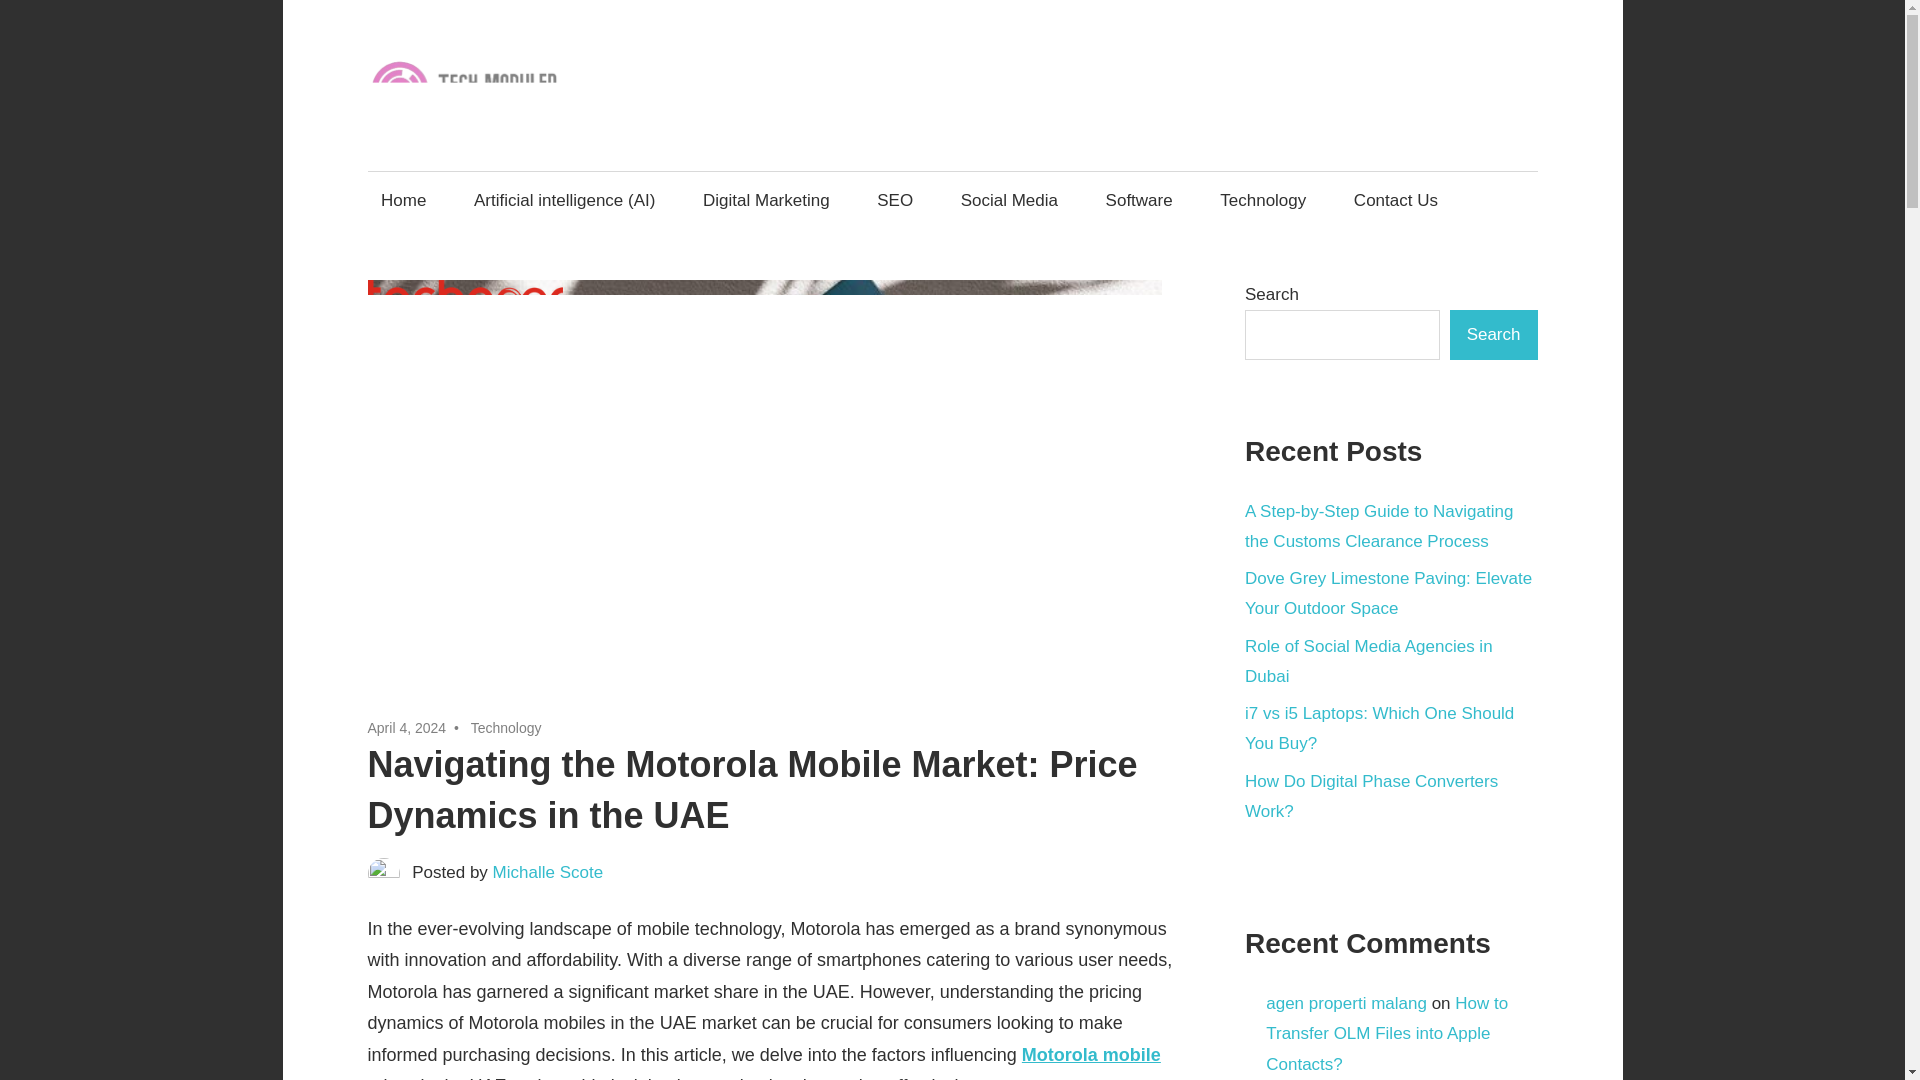 This screenshot has height=1080, width=1920. Describe the element at coordinates (1264, 200) in the screenshot. I see `Technology` at that location.